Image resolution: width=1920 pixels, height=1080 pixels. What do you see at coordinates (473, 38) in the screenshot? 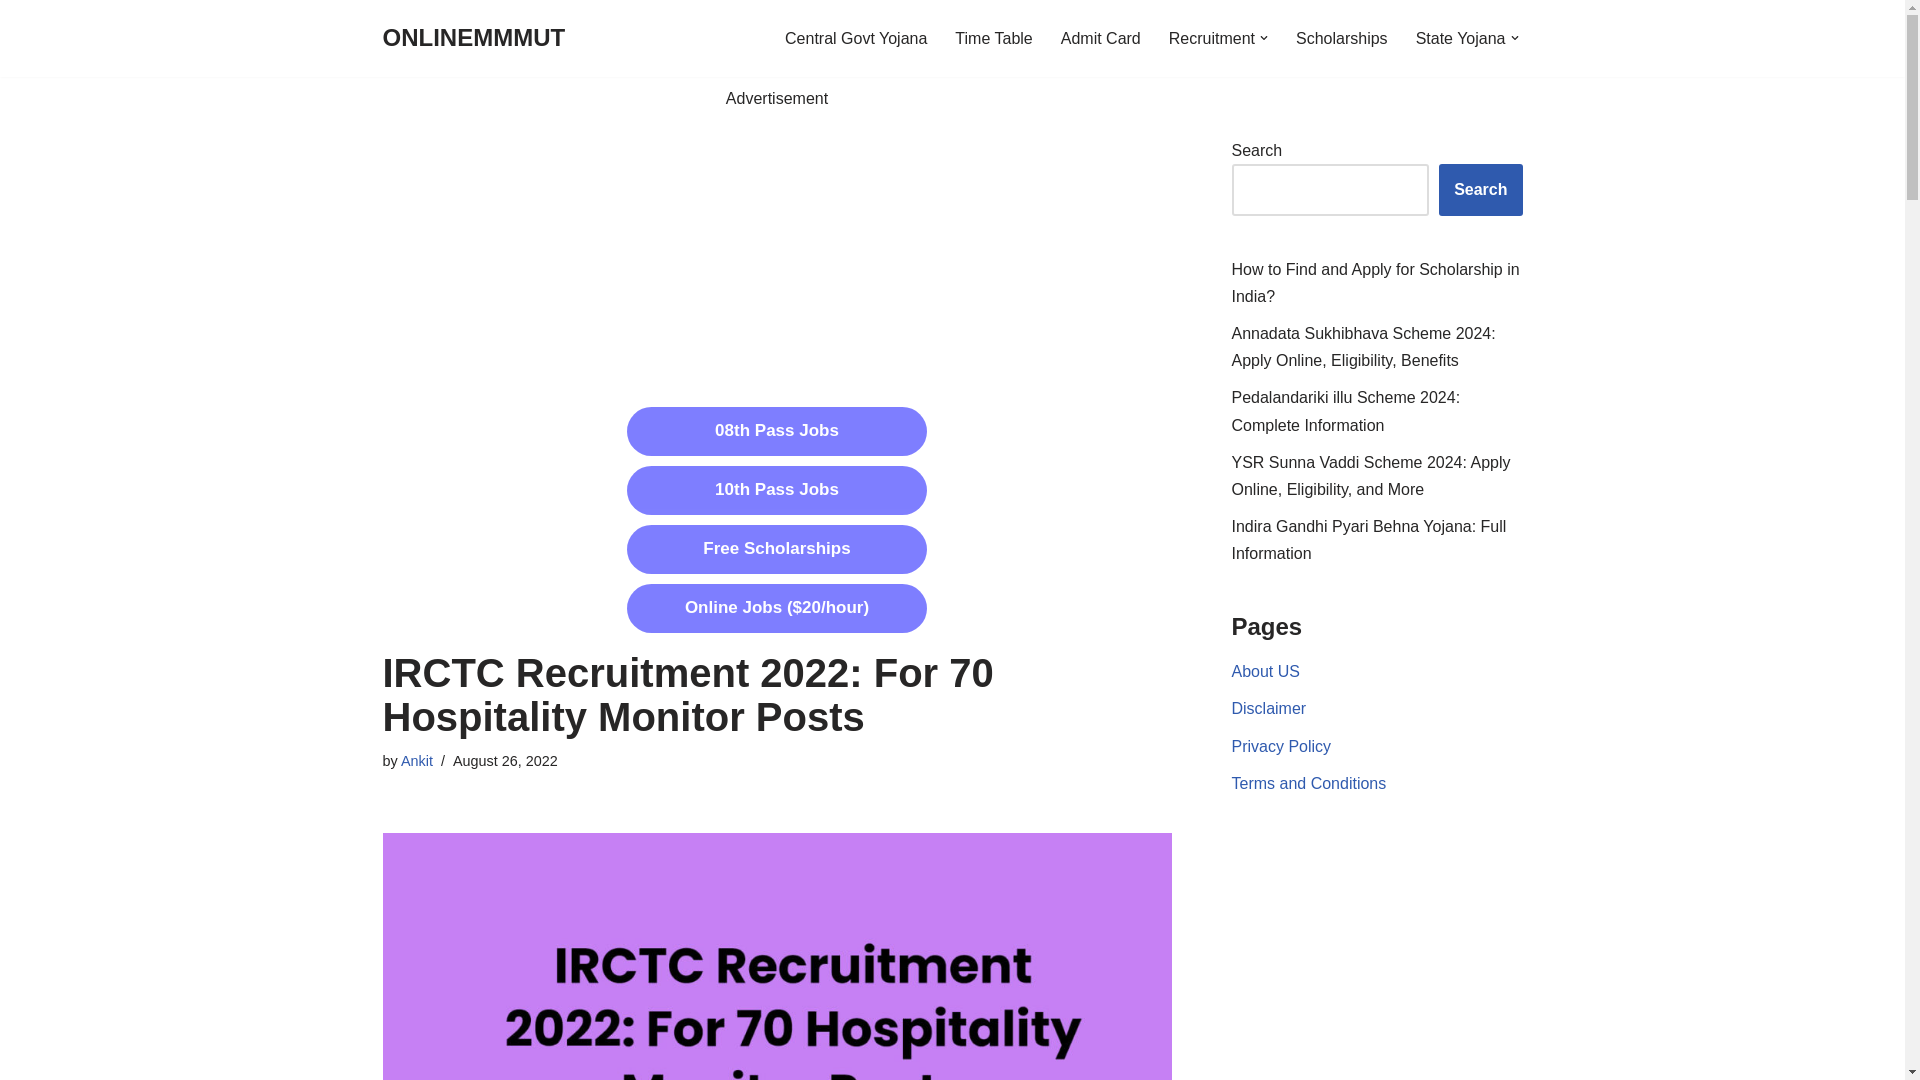
I see `ONLINEMMMUT` at bounding box center [473, 38].